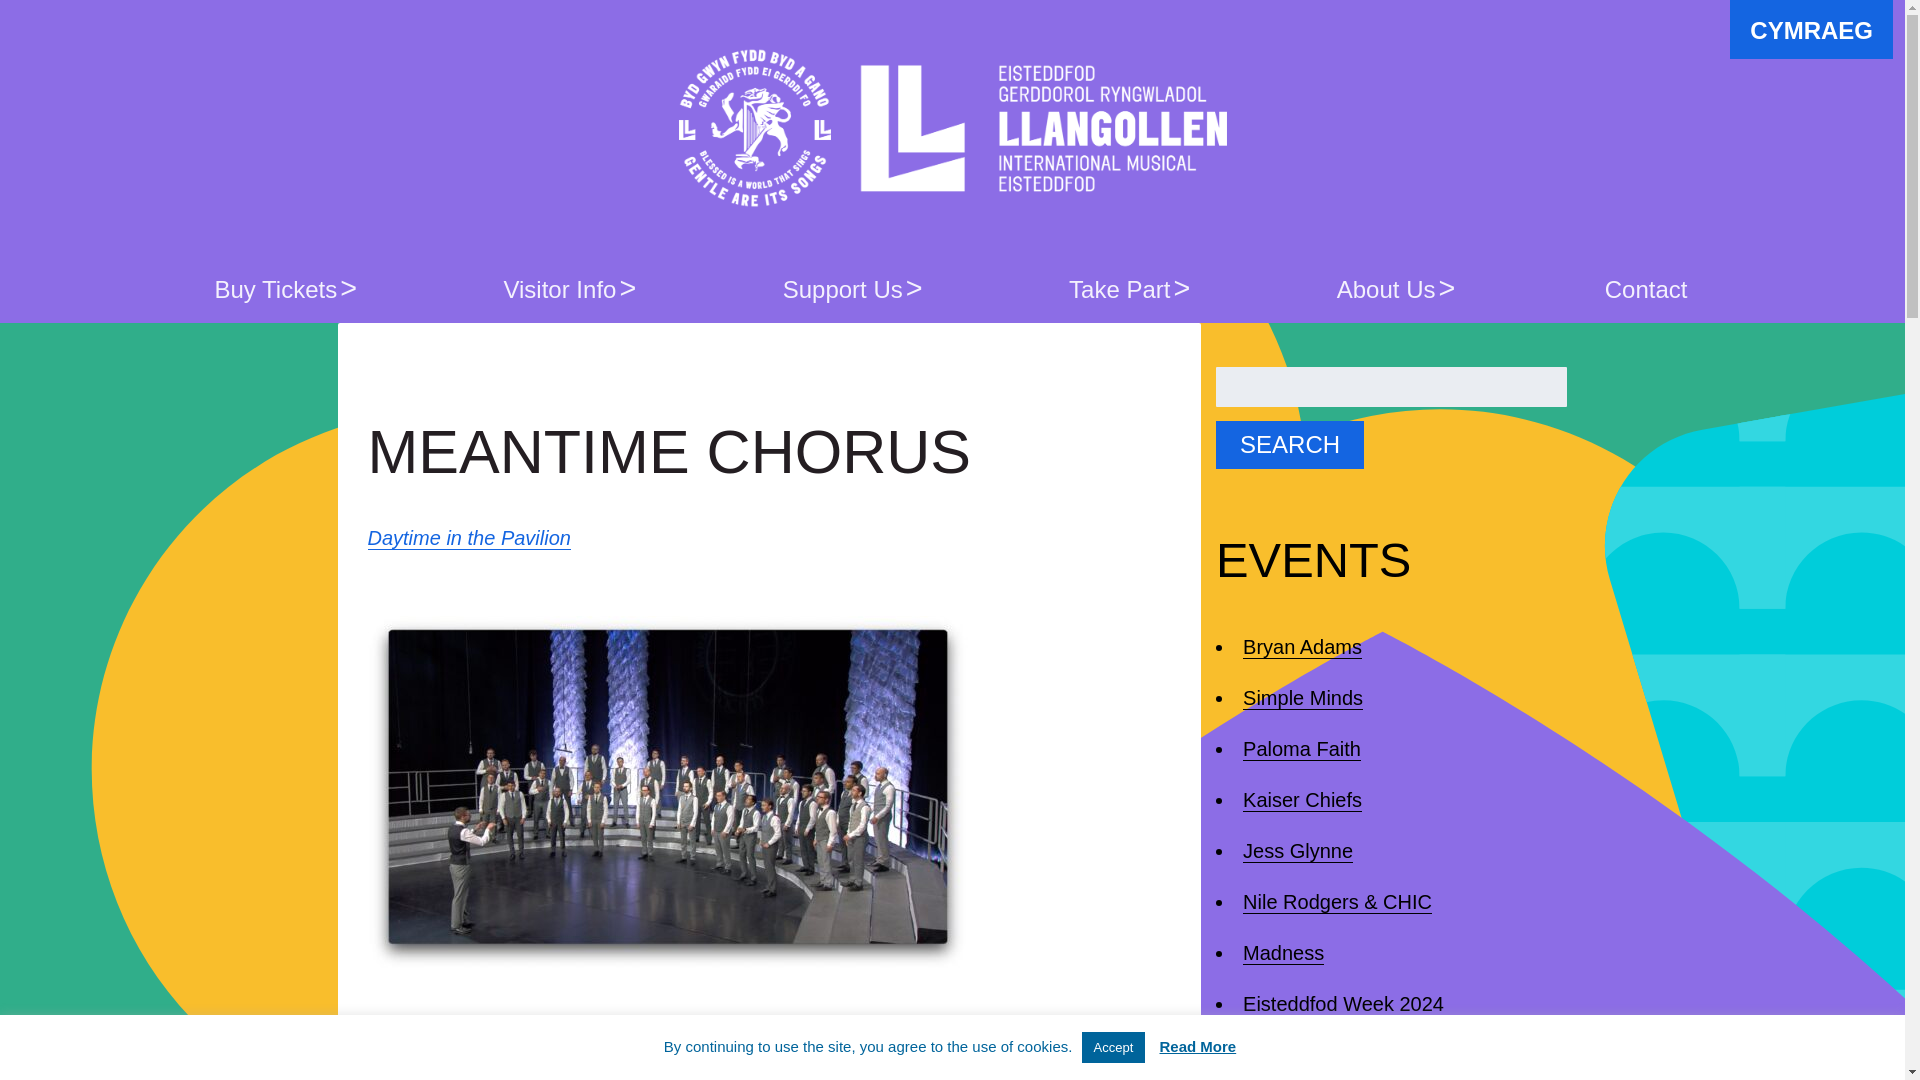  Describe the element at coordinates (1289, 444) in the screenshot. I see `Search` at that location.